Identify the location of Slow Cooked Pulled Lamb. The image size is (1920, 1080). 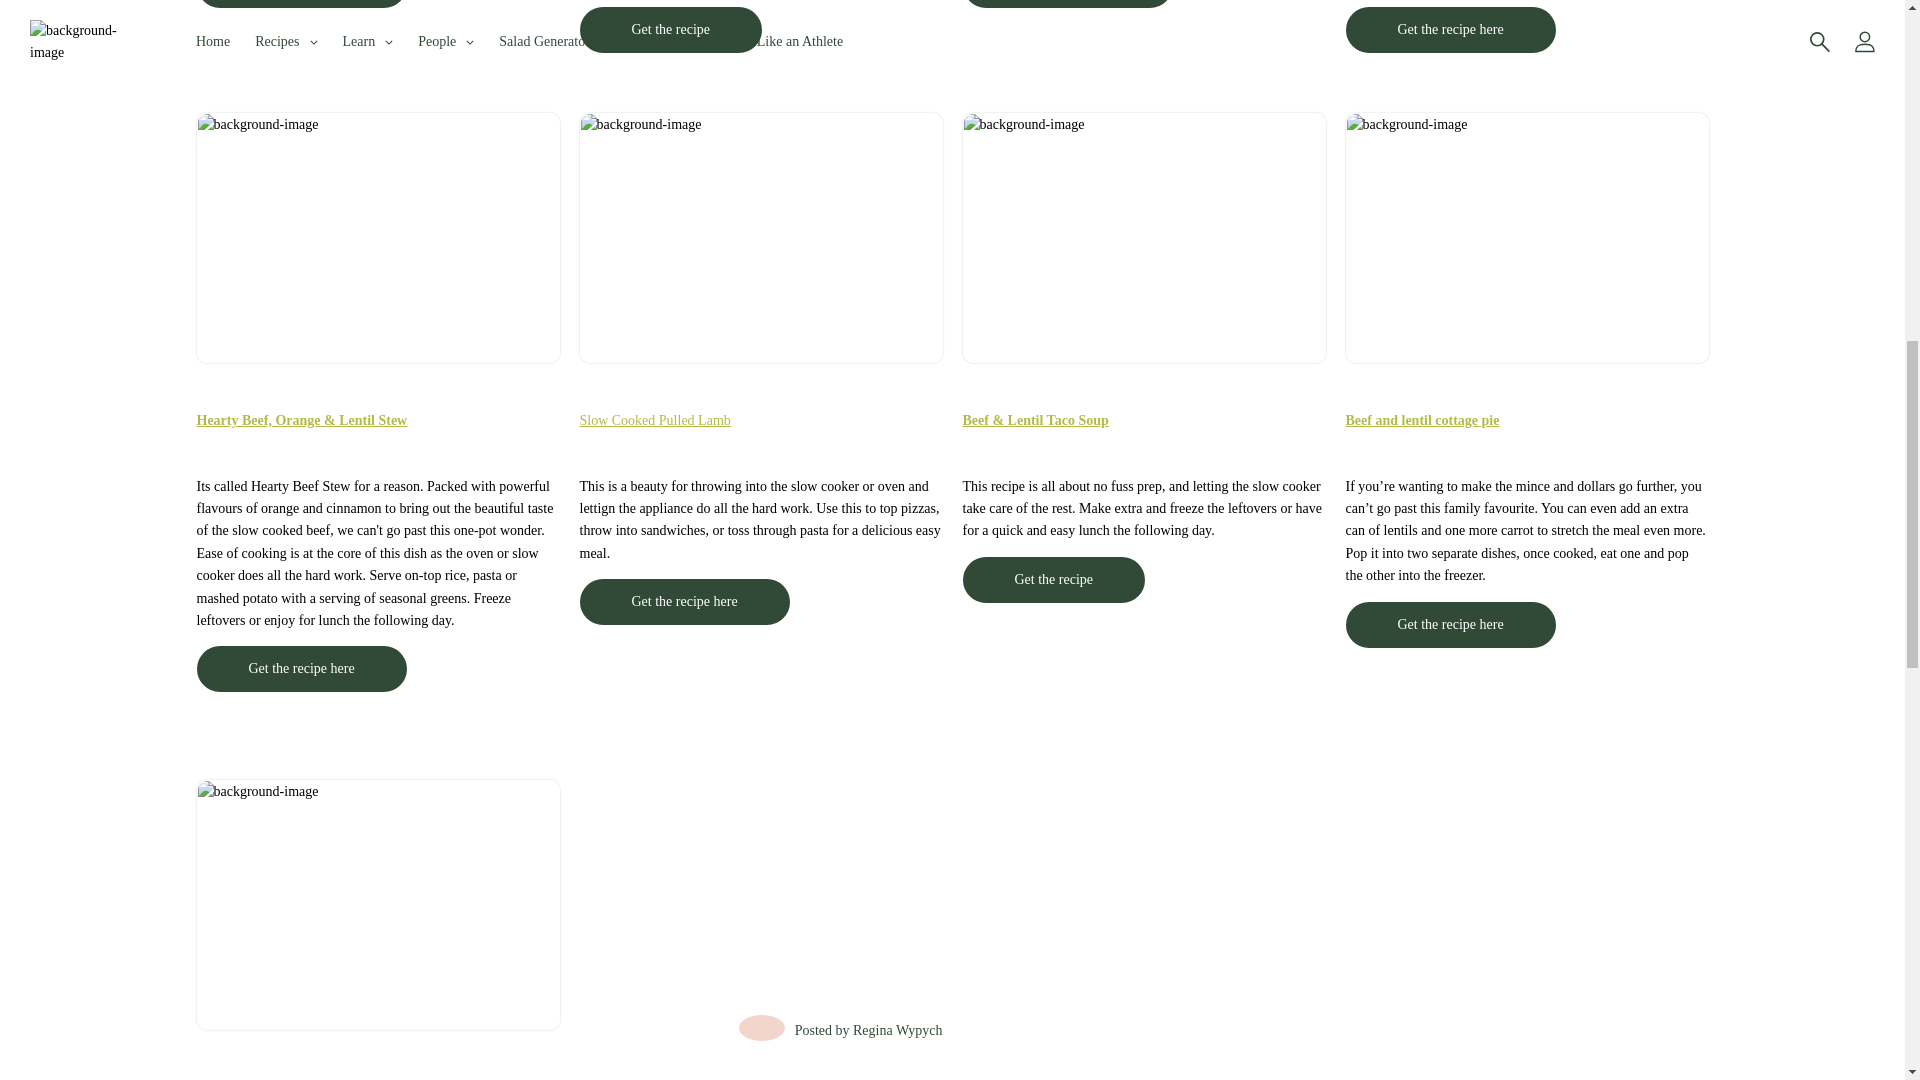
(655, 420).